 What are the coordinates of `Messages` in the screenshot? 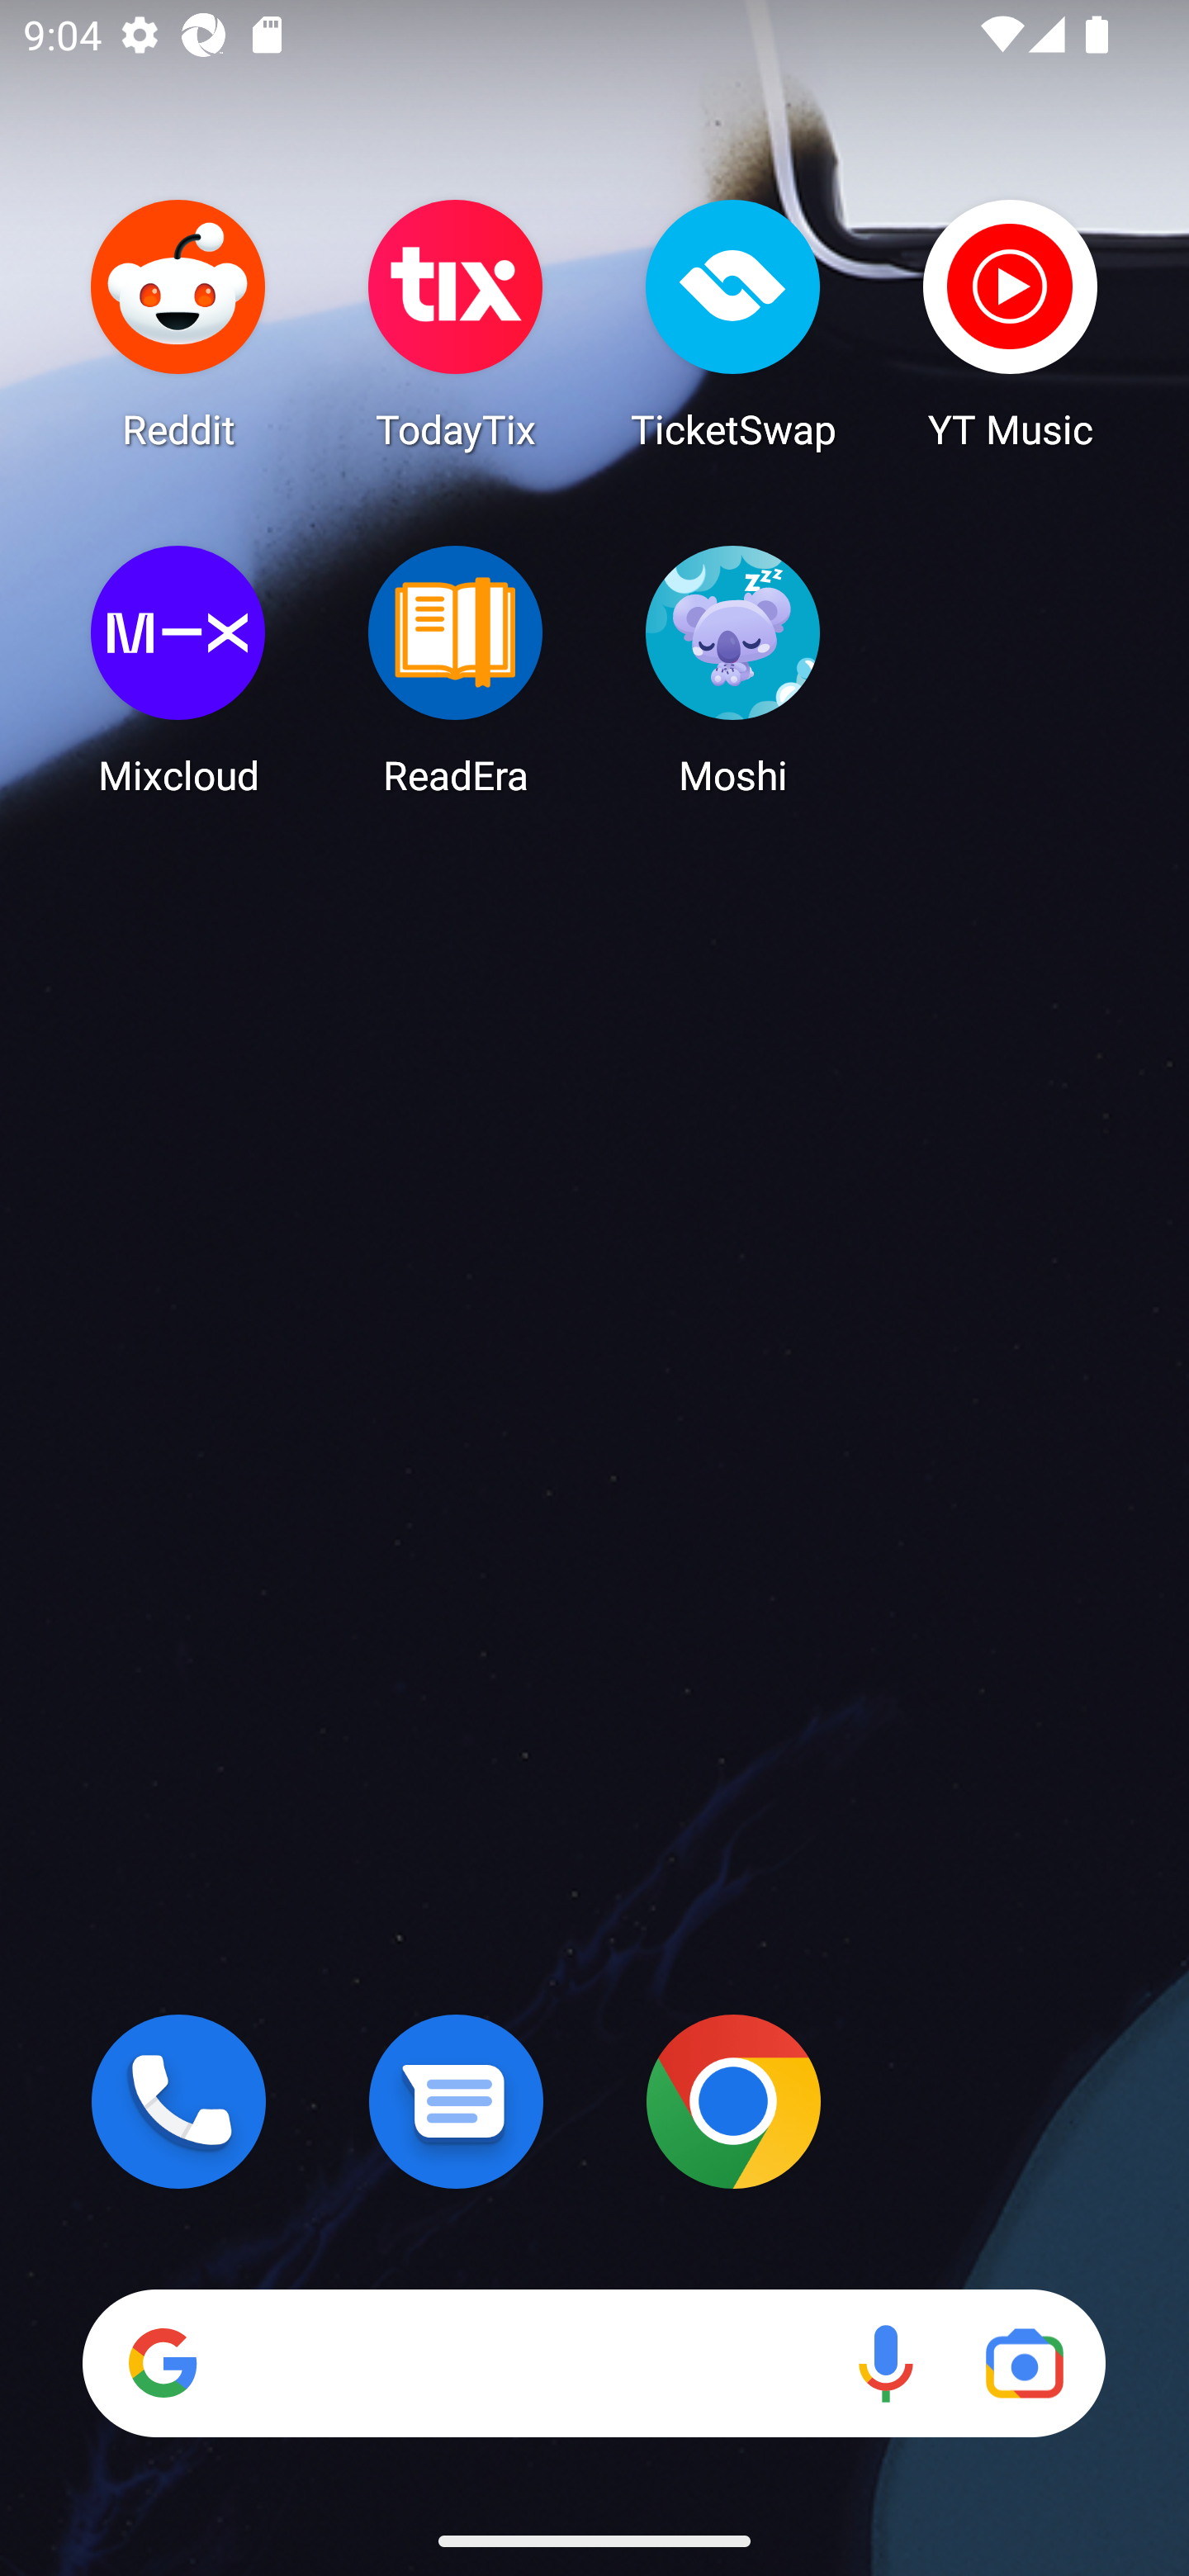 It's located at (456, 2101).